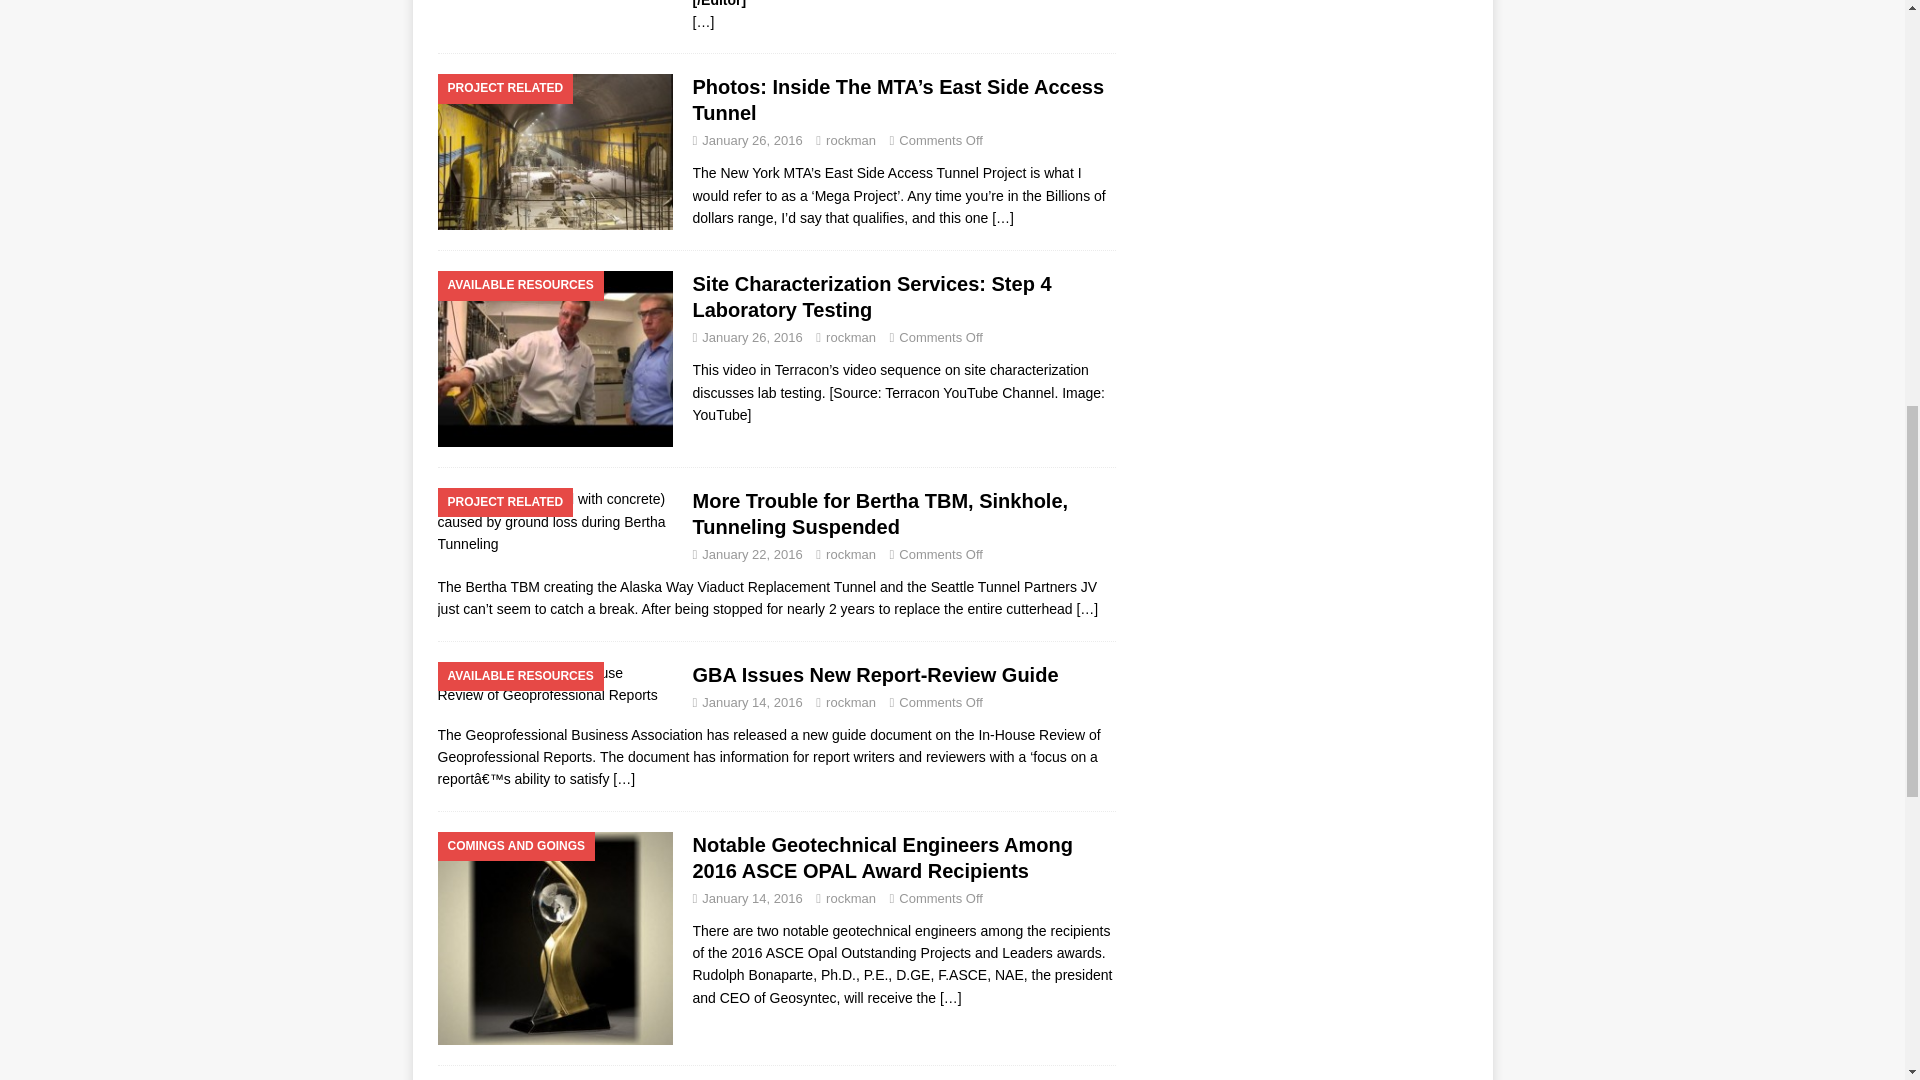  I want to click on More Trouble for Bertha TBM, Sinkhole, Tunneling Suspended, so click(879, 514).